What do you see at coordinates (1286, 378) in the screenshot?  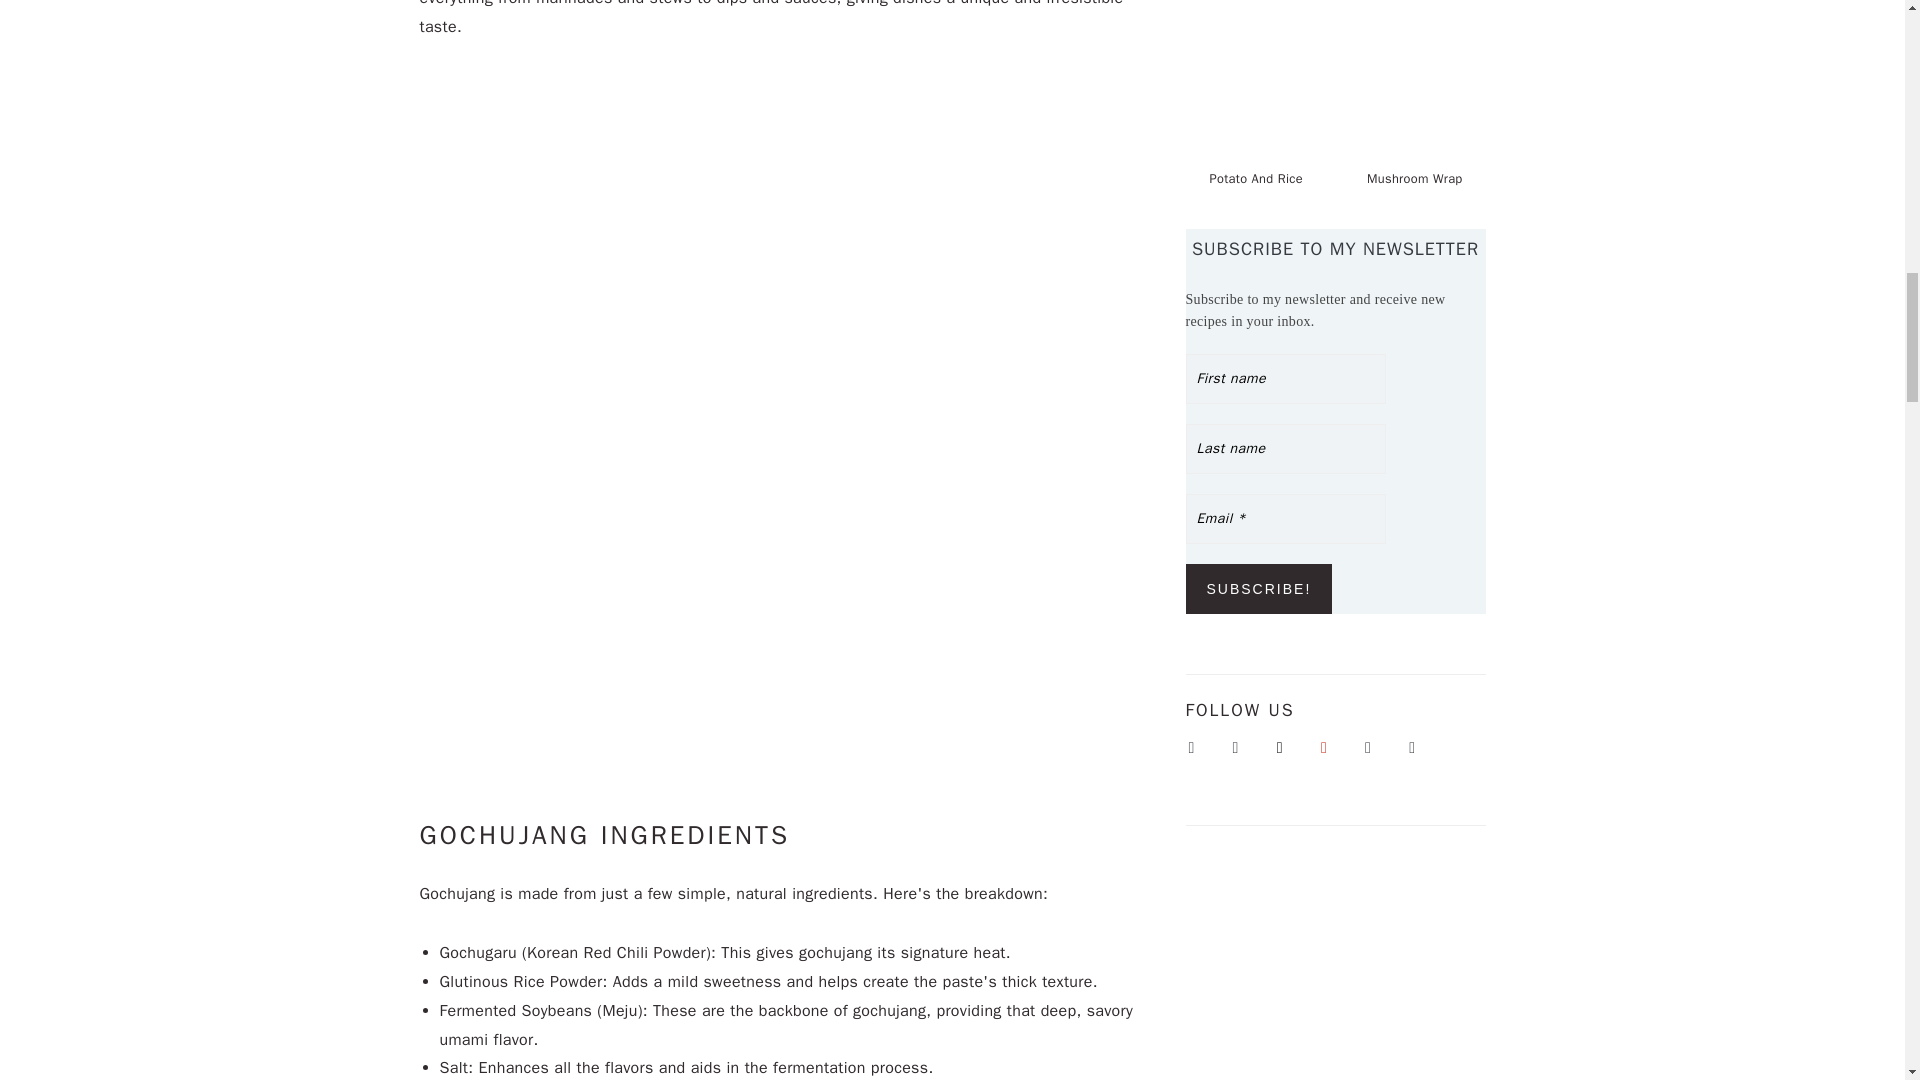 I see `First name` at bounding box center [1286, 378].